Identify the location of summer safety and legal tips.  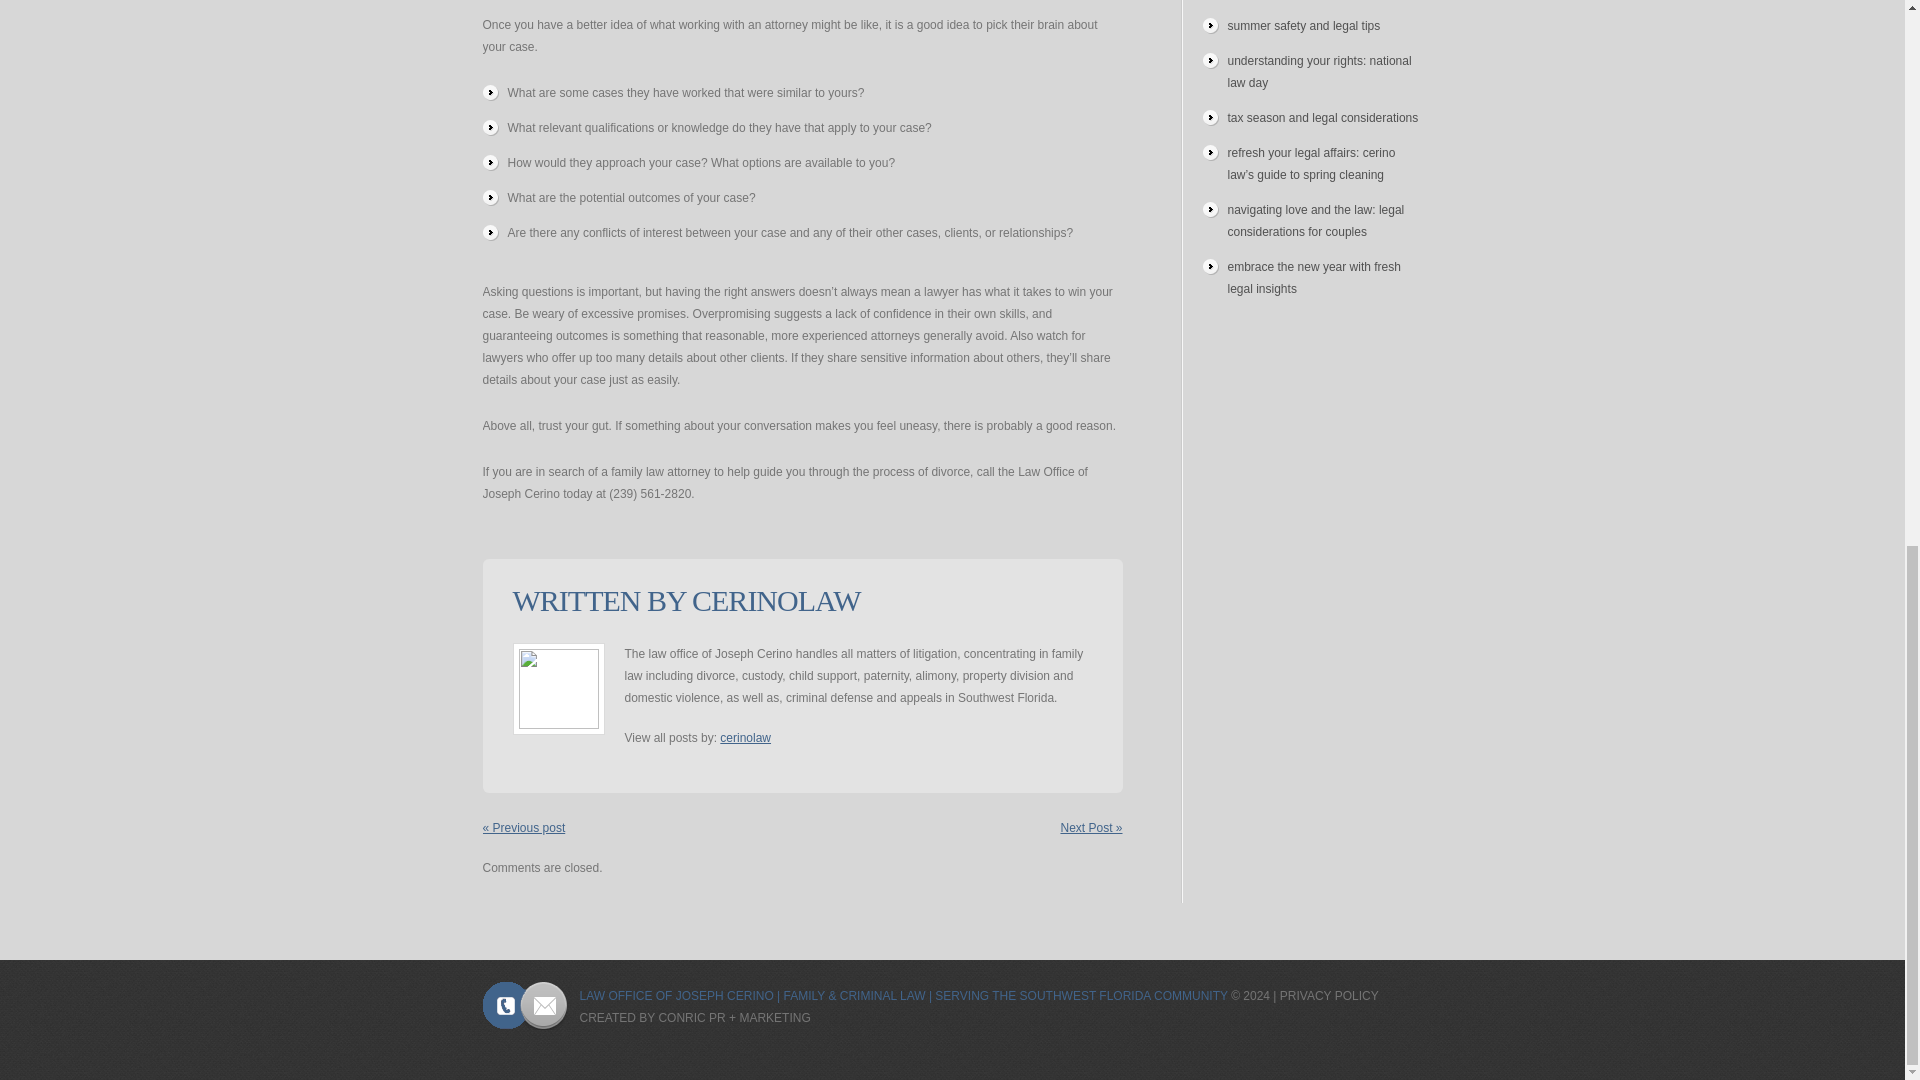
(1304, 26).